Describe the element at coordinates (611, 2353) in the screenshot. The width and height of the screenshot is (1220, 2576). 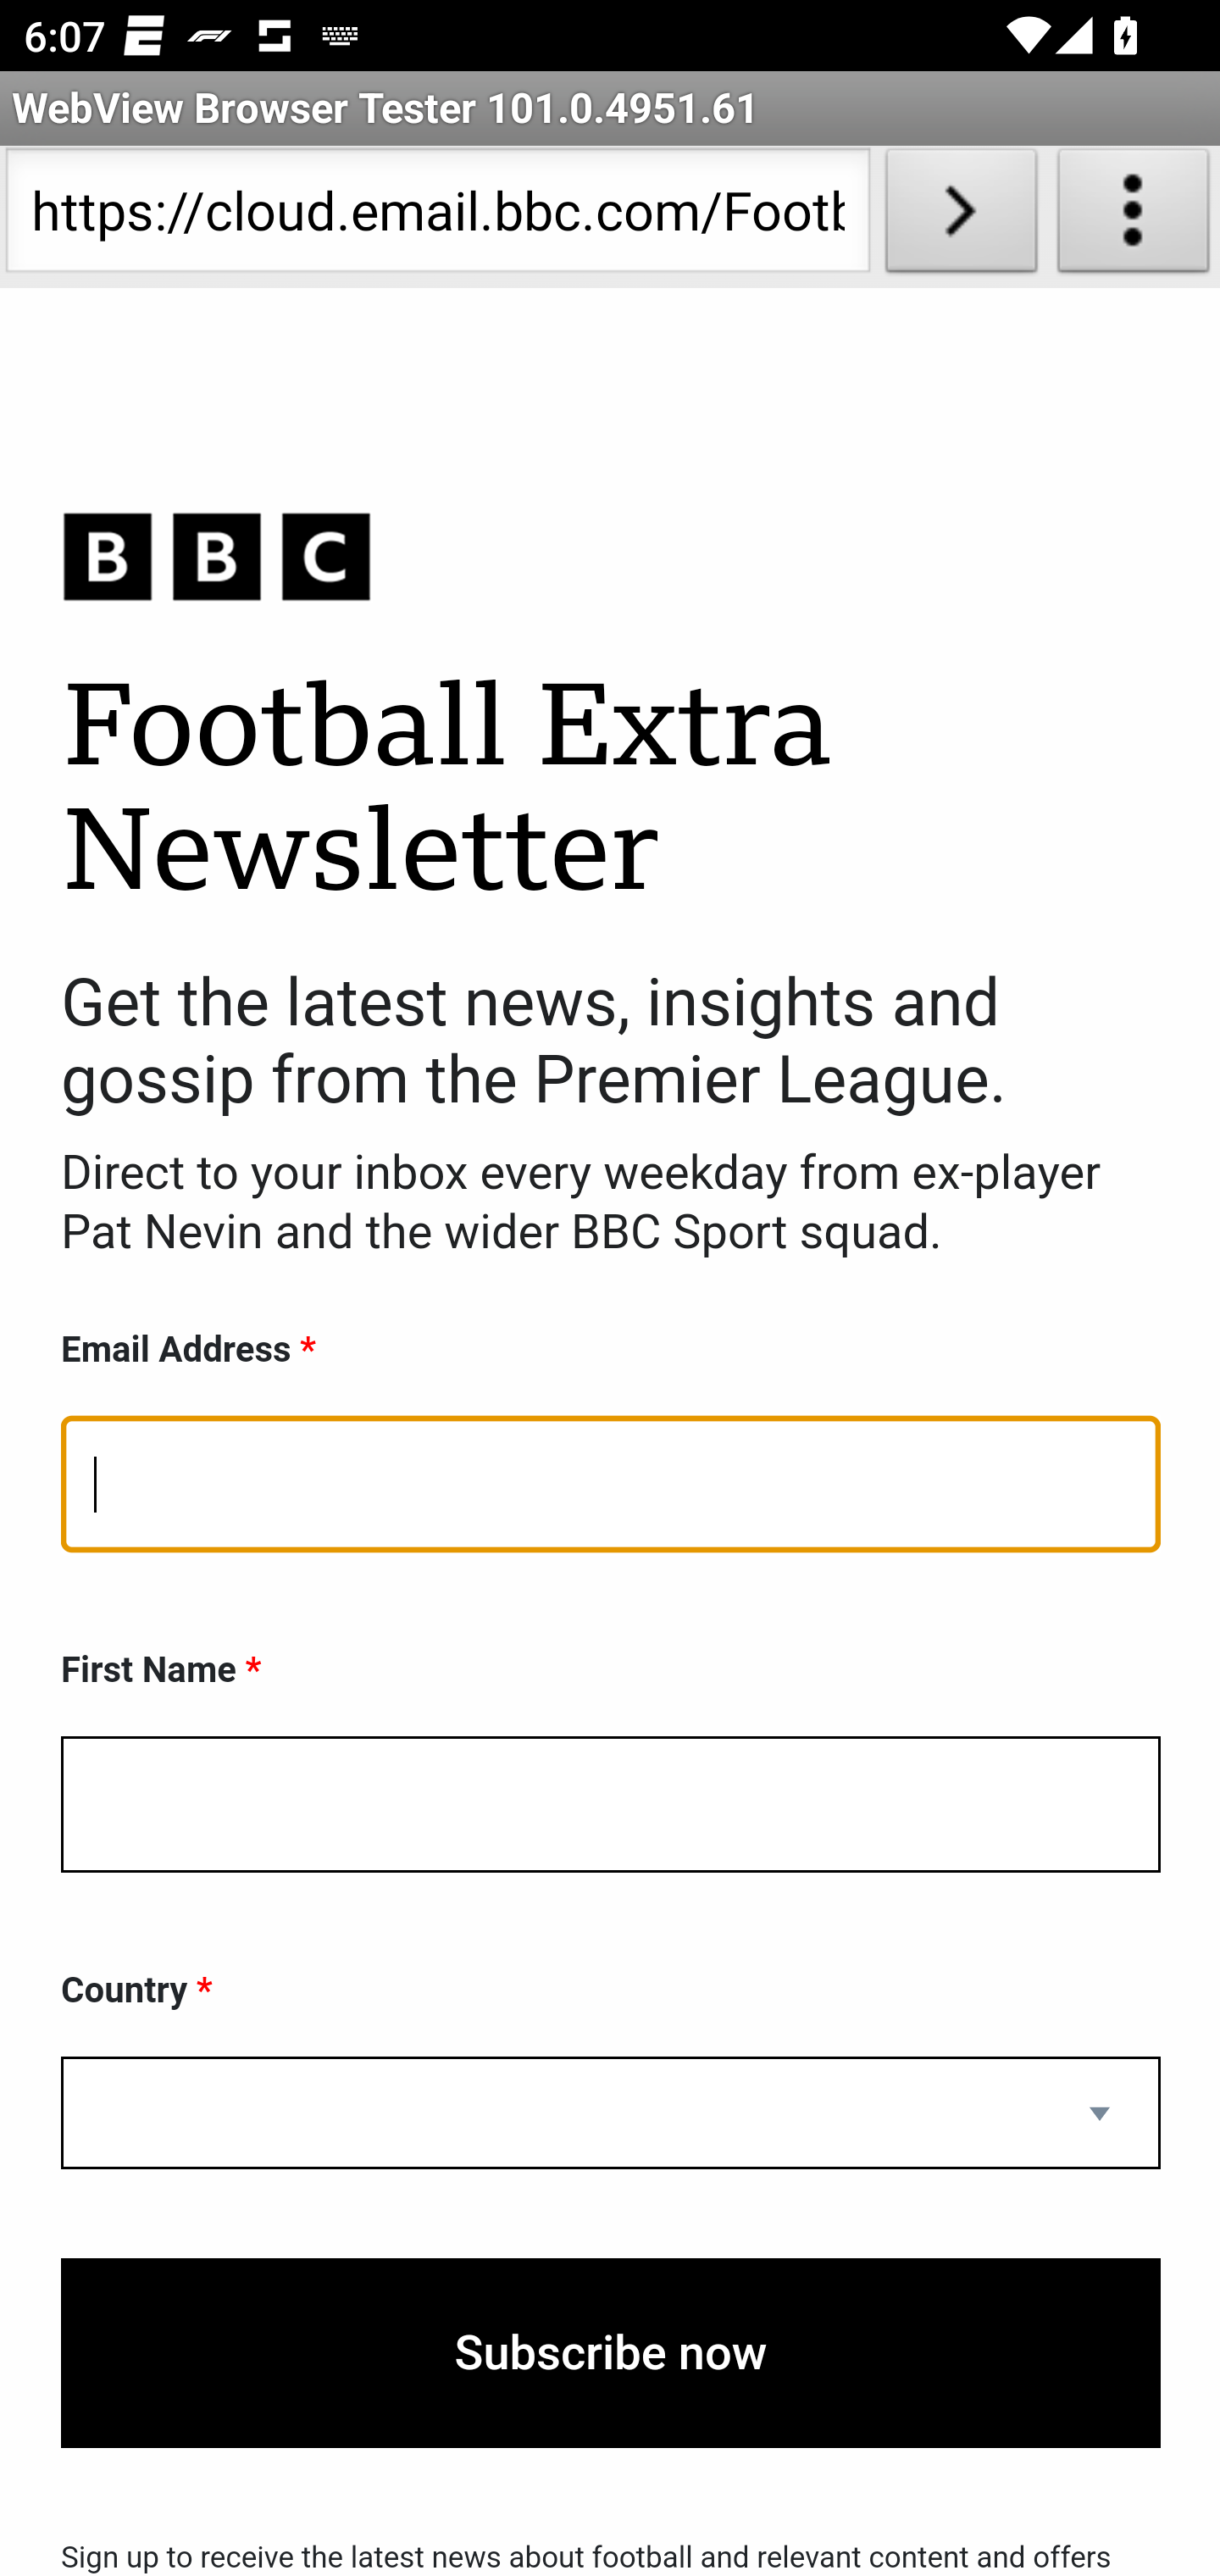
I see `Subscribe now` at that location.